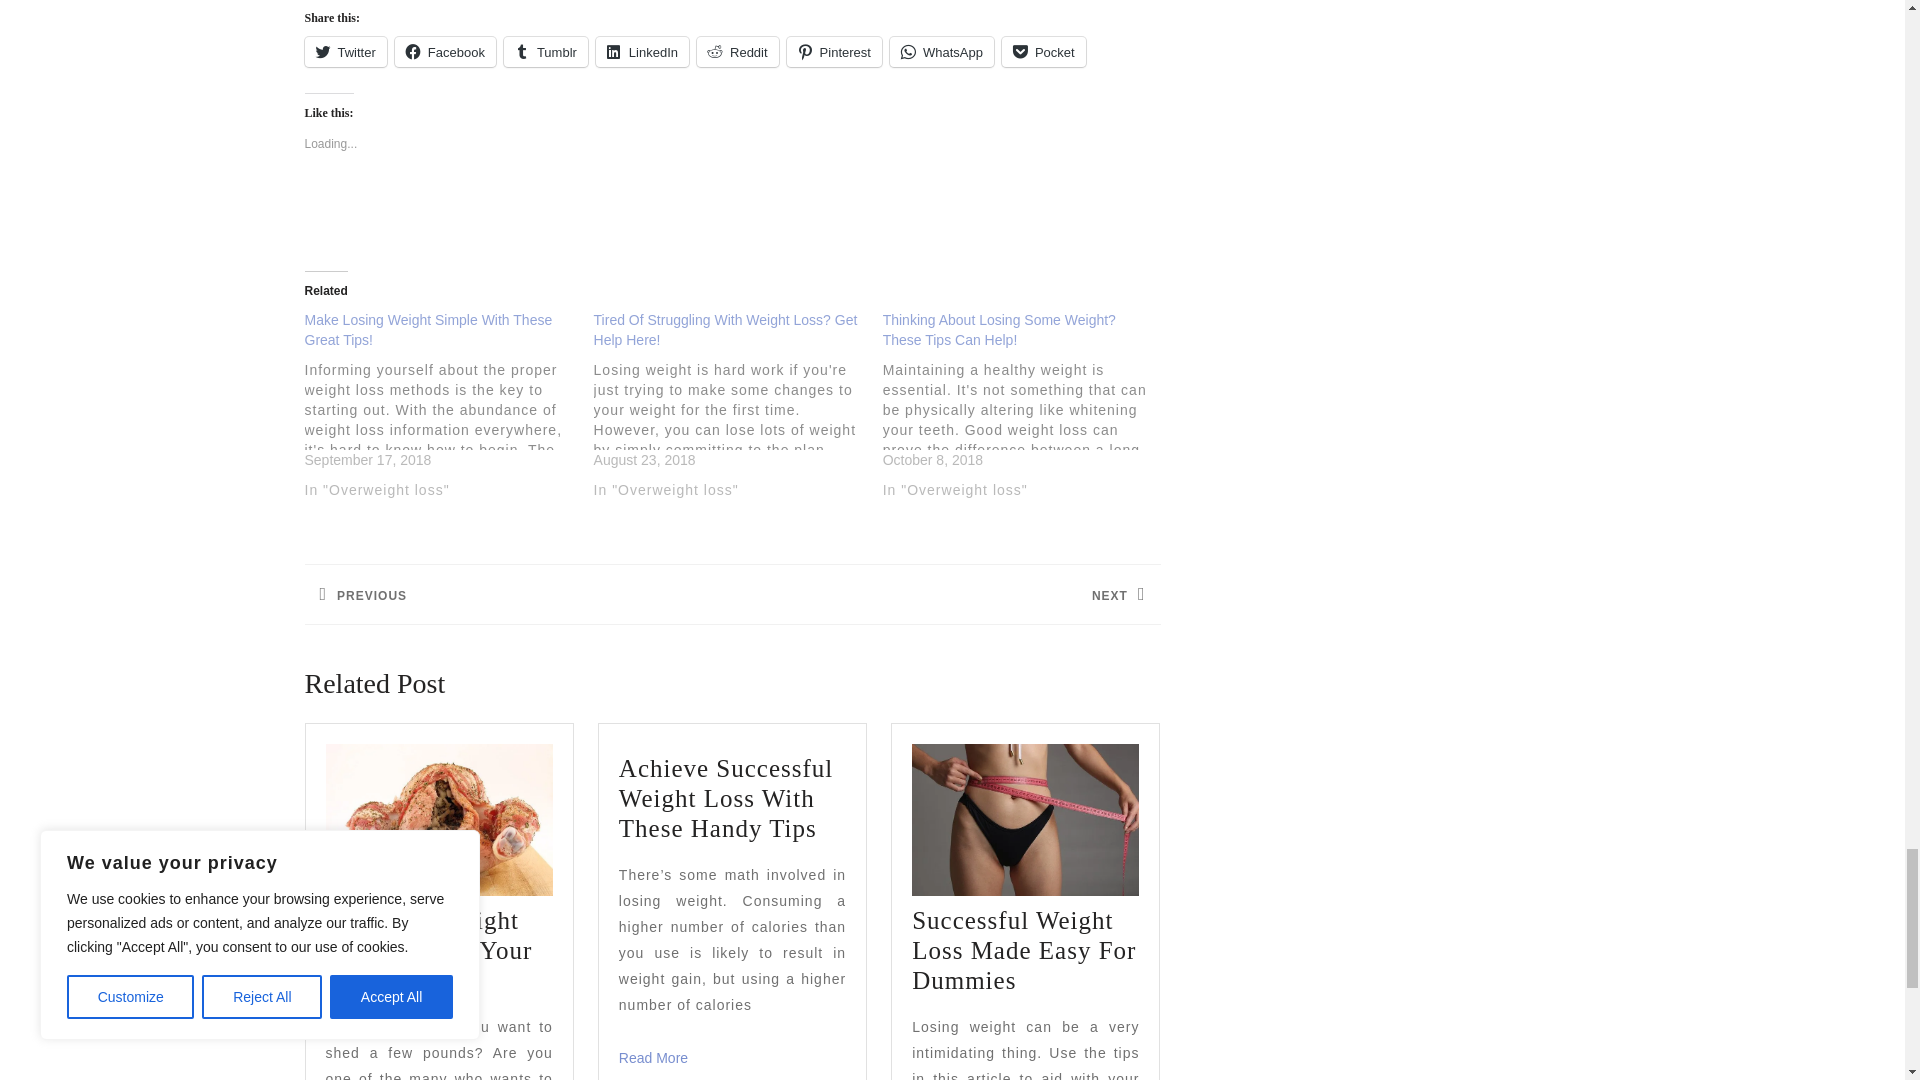 The image size is (1920, 1080). Describe the element at coordinates (642, 51) in the screenshot. I see `LinkedIn` at that location.